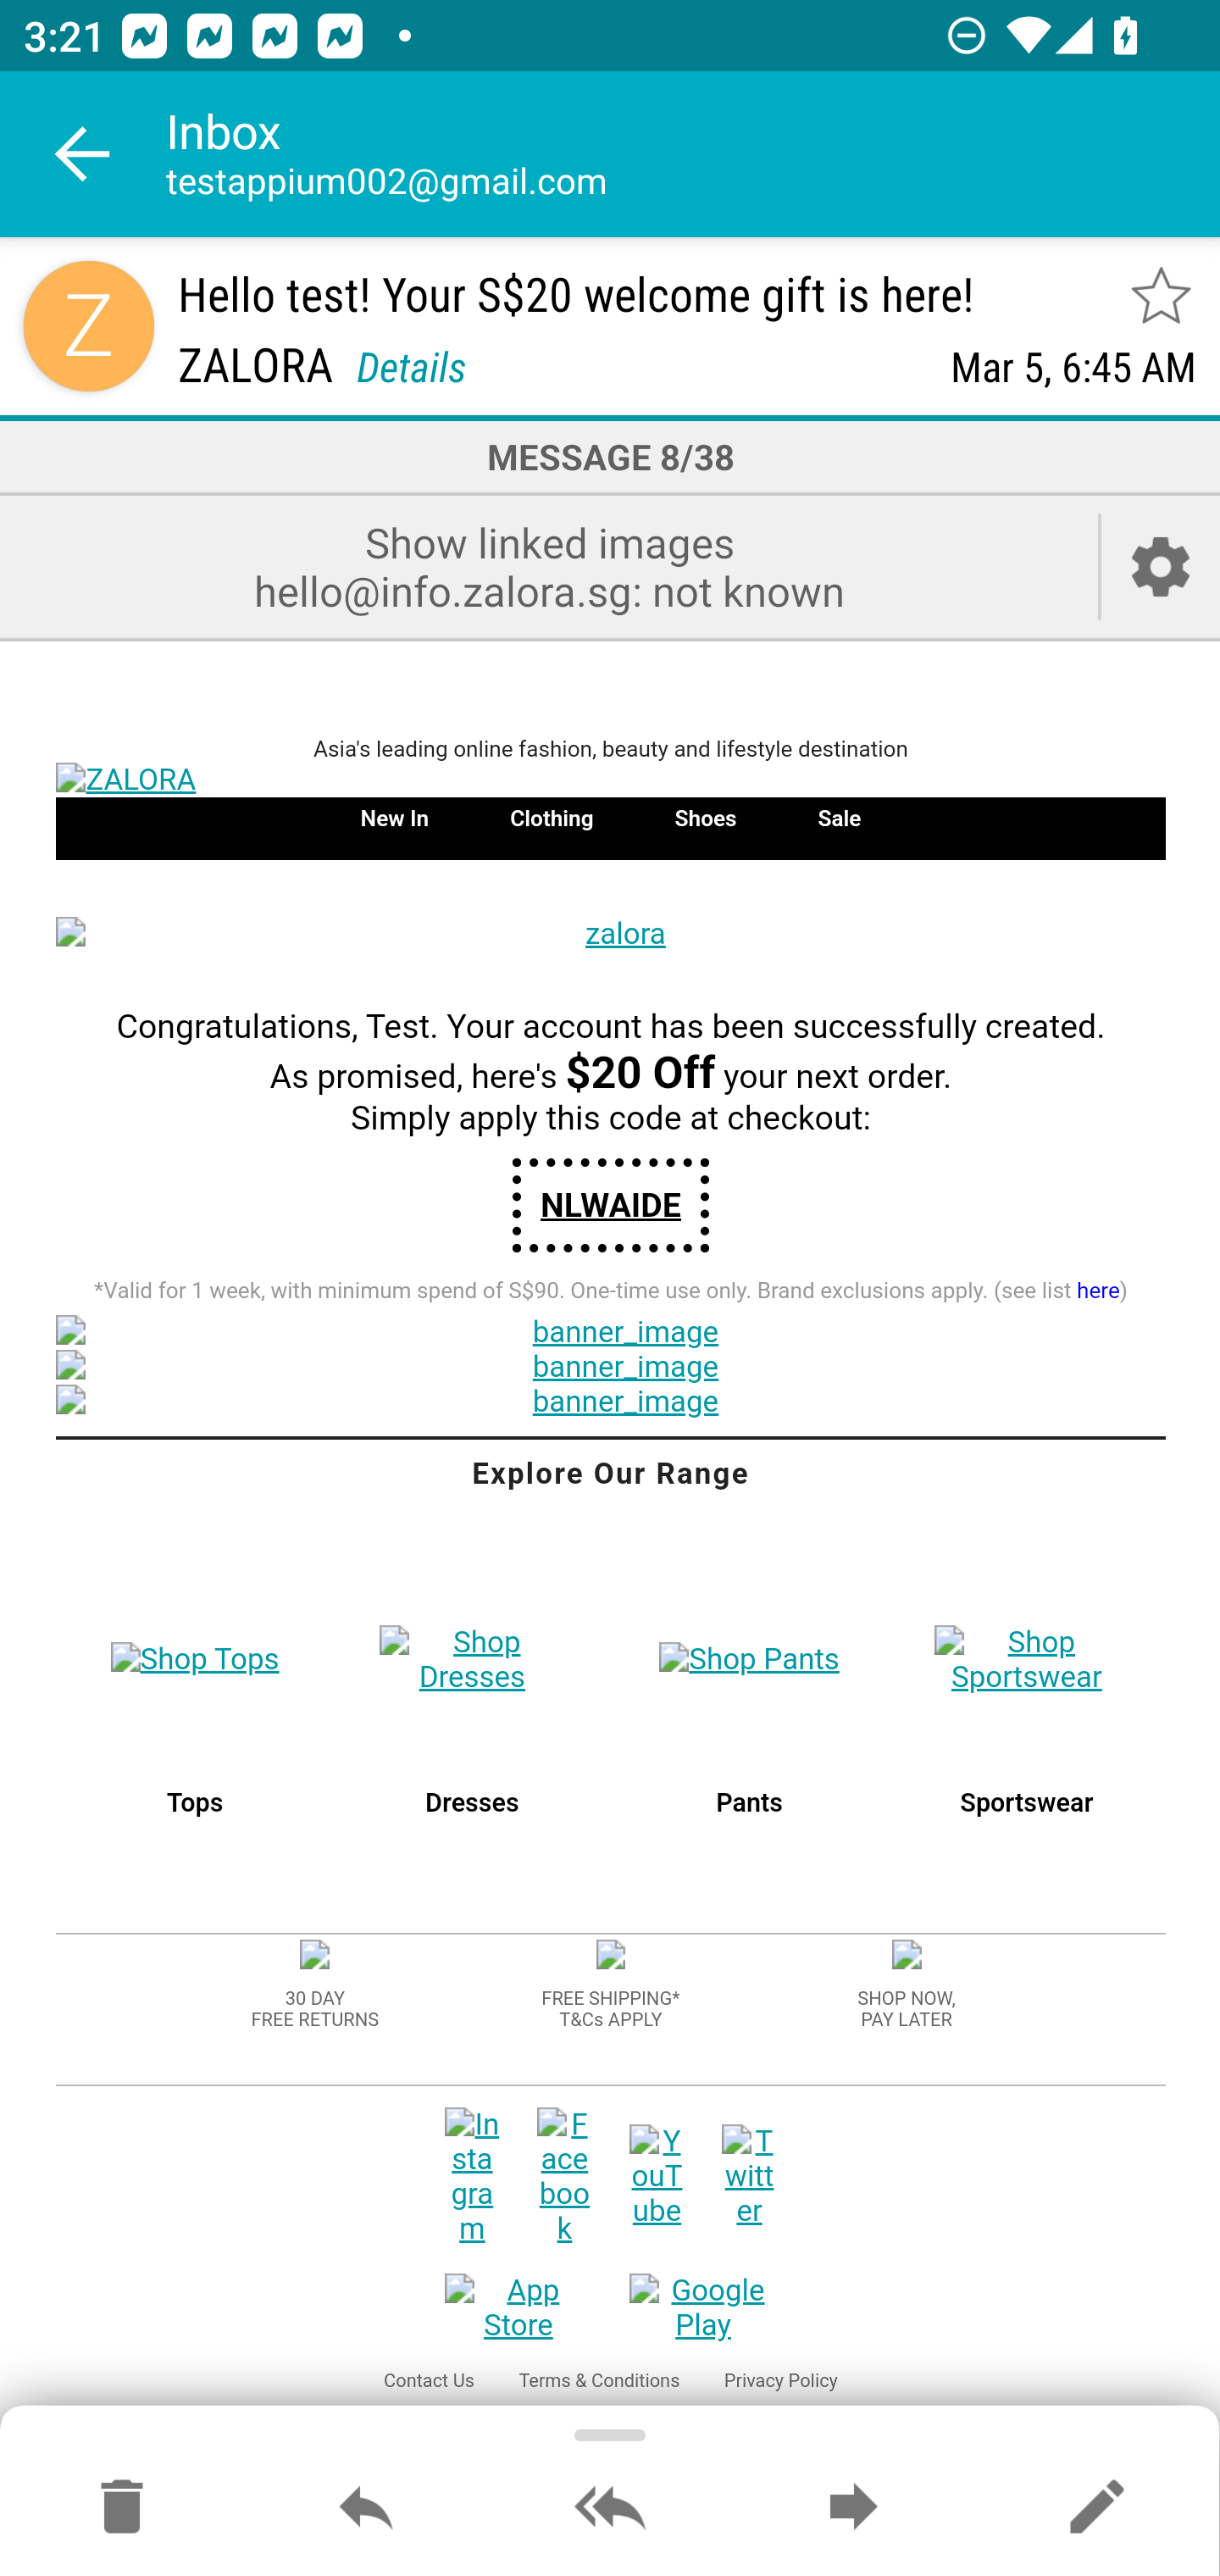  I want to click on Move to Deleted, so click(122, 2508).